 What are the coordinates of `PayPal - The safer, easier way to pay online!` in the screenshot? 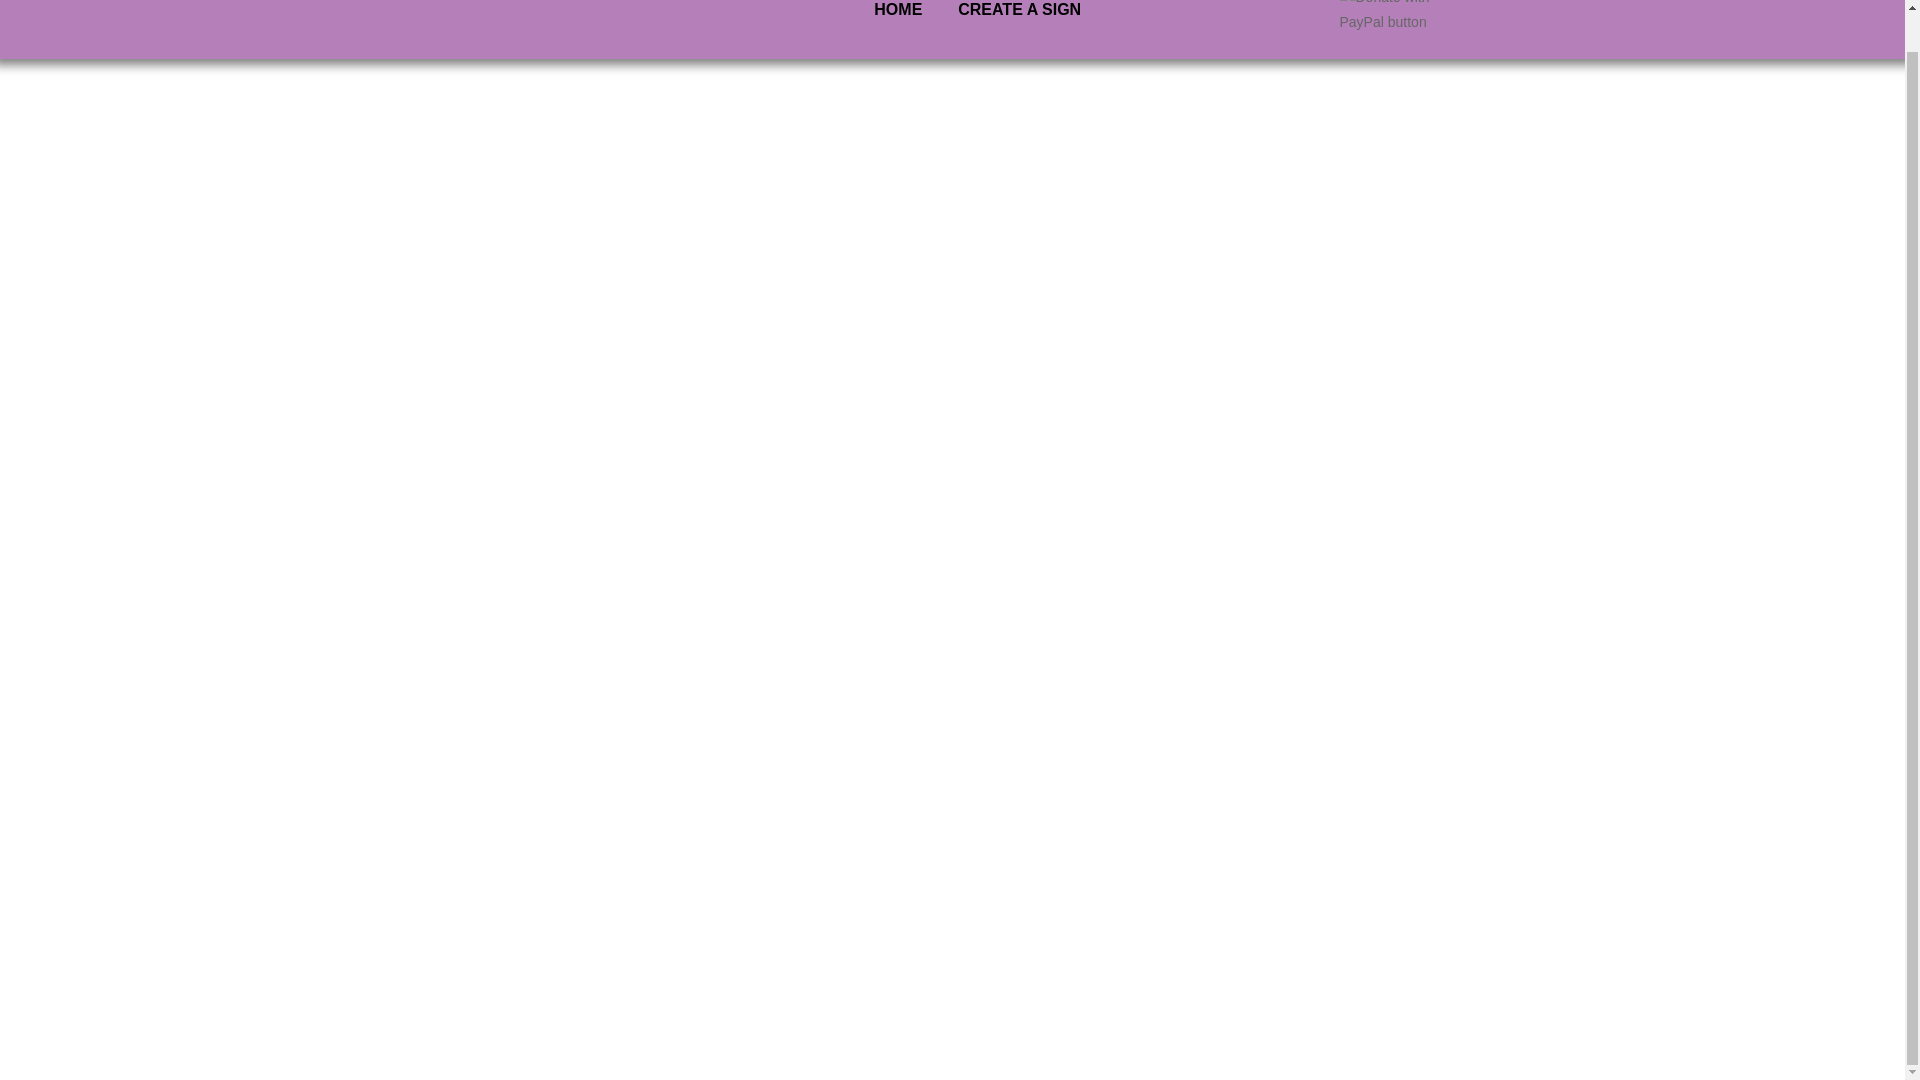 It's located at (1402, 17).